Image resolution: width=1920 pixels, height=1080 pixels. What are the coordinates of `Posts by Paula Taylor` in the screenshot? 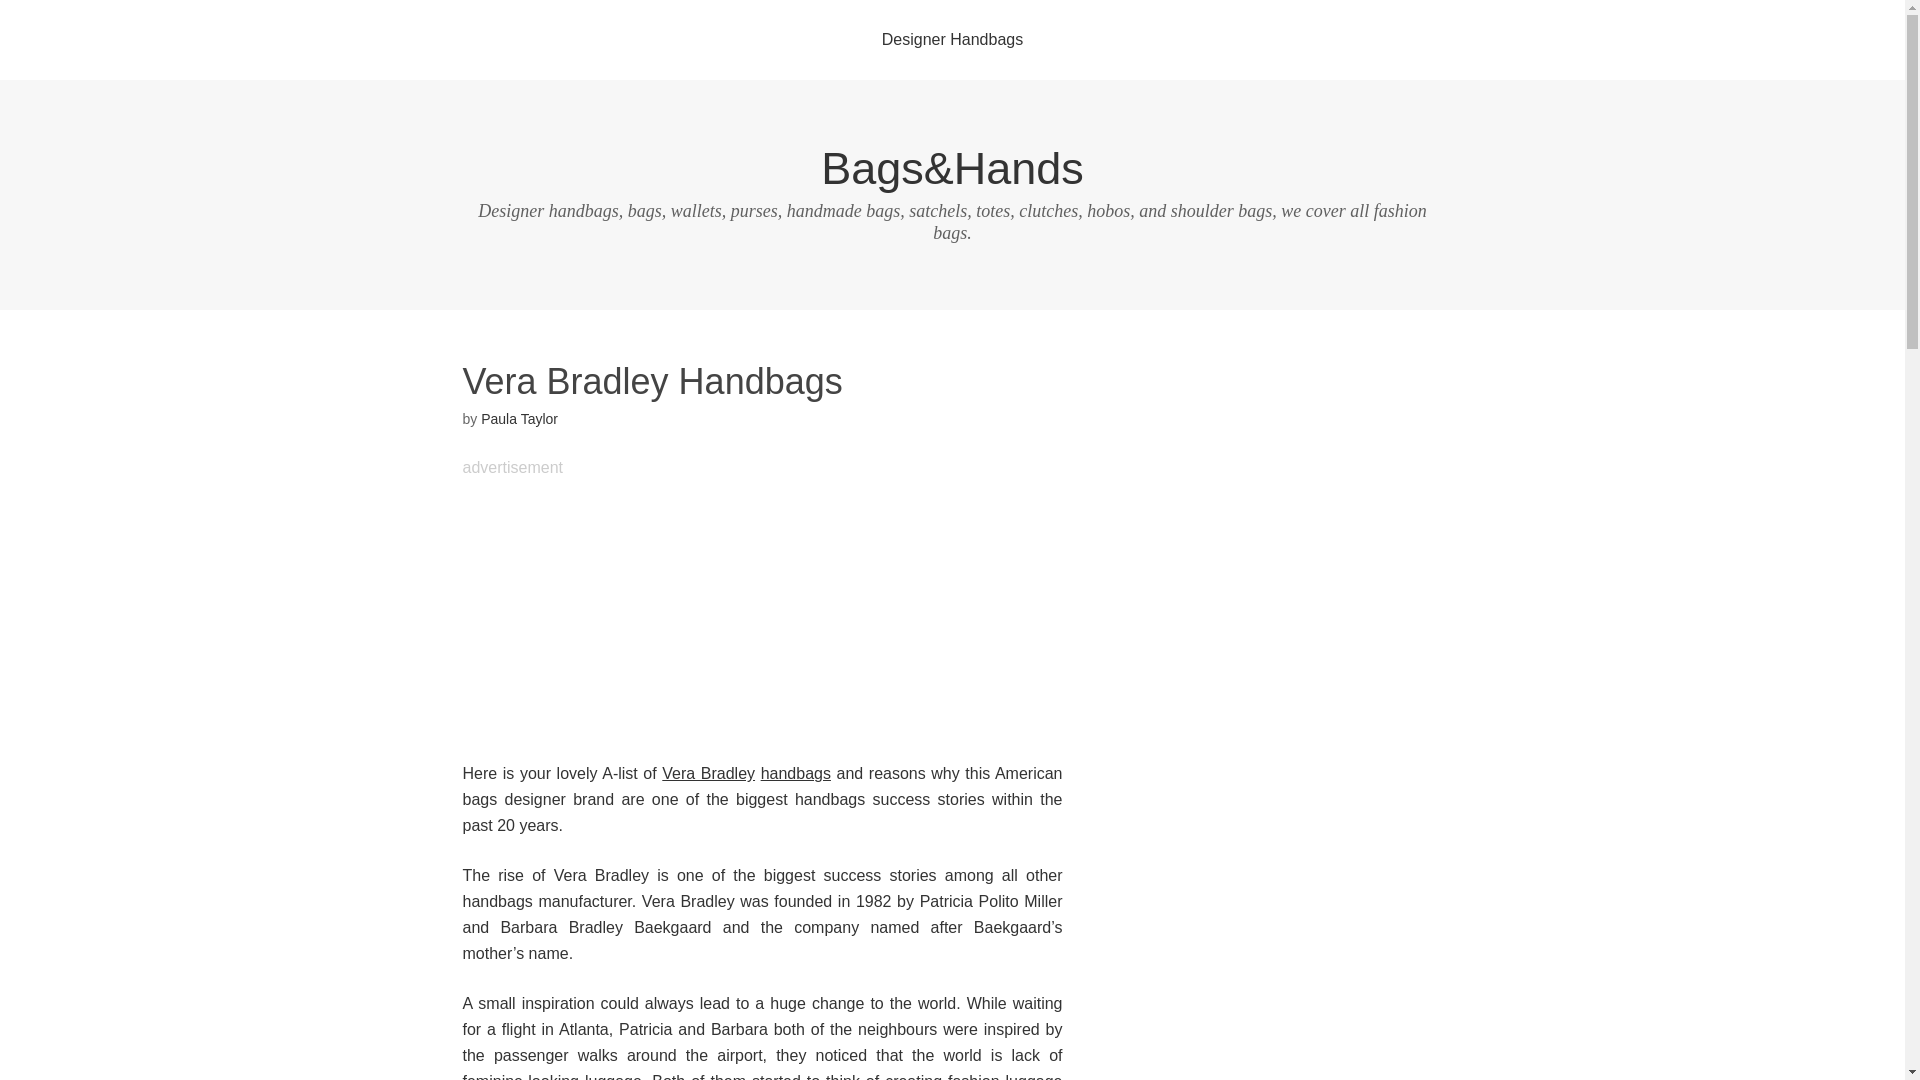 It's located at (520, 418).